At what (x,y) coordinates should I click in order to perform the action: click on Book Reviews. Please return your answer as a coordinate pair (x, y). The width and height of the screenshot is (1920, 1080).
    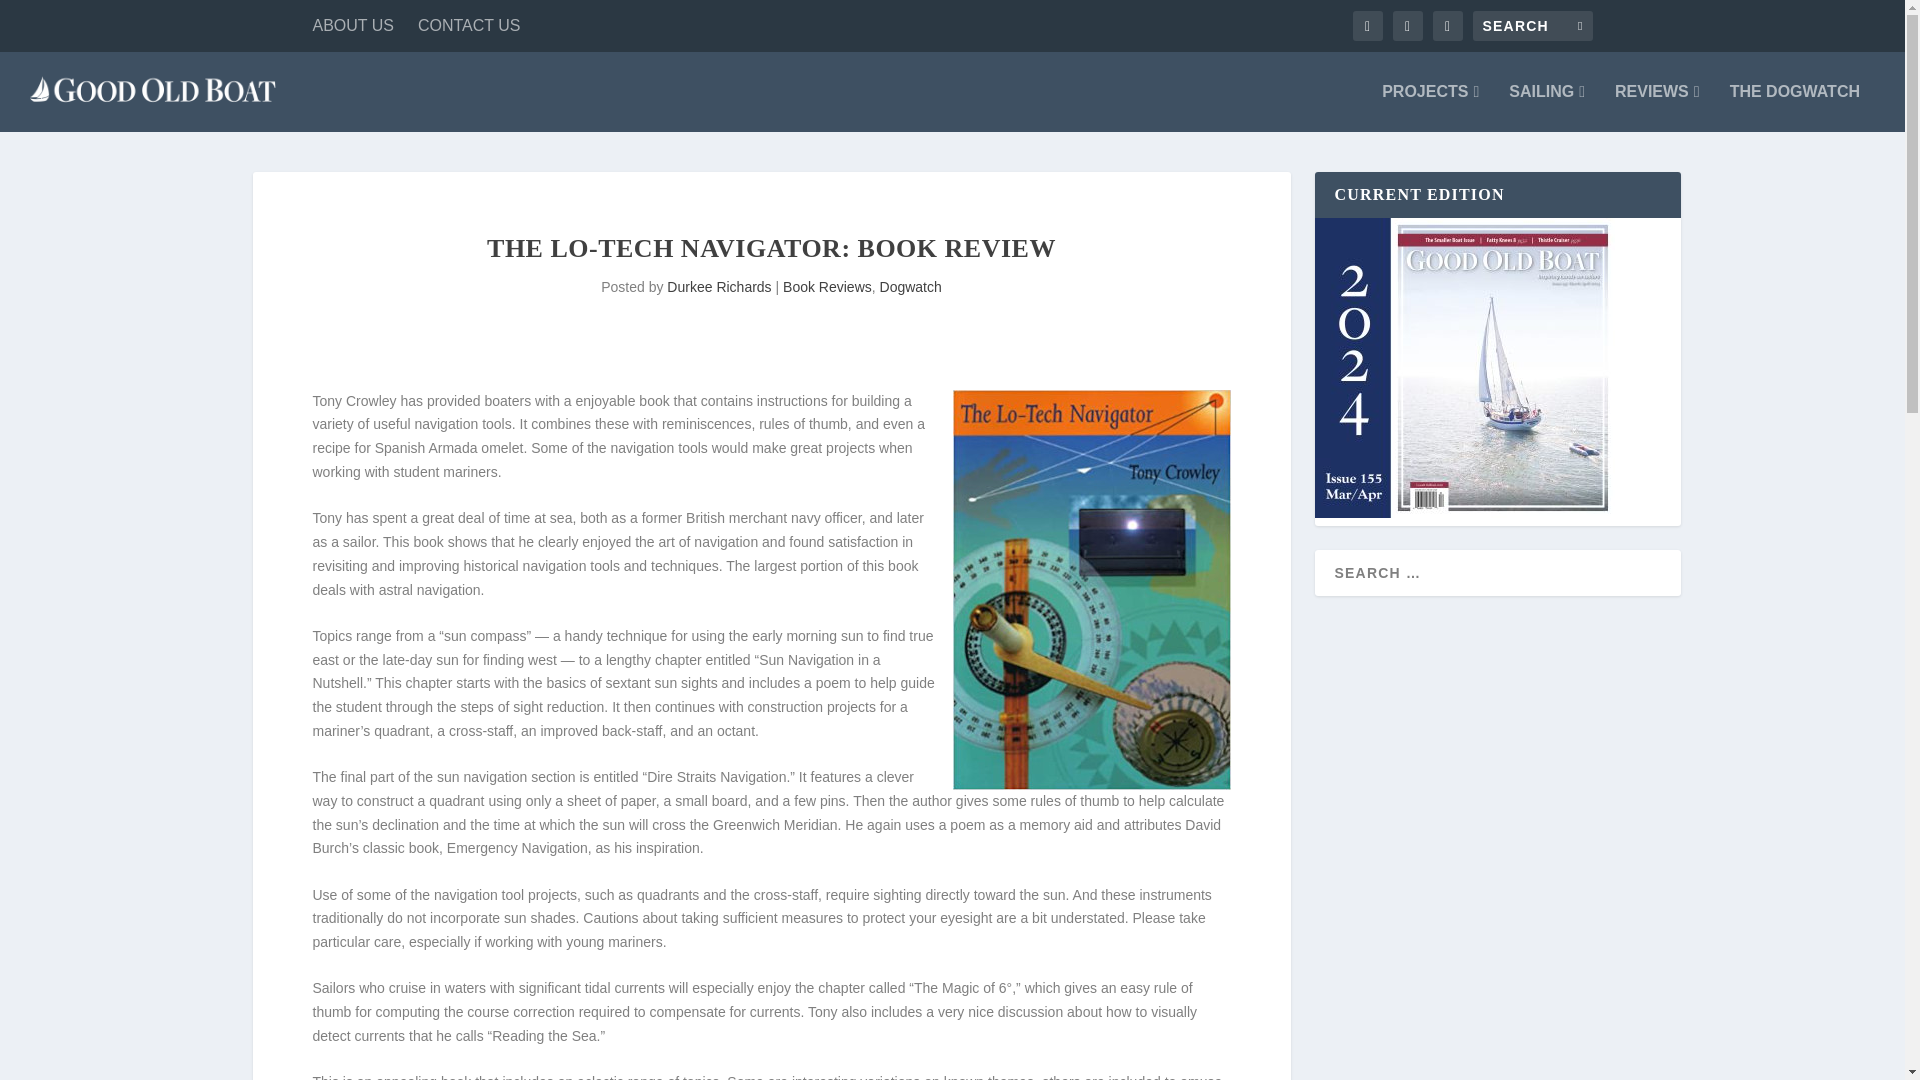
    Looking at the image, I should click on (827, 286).